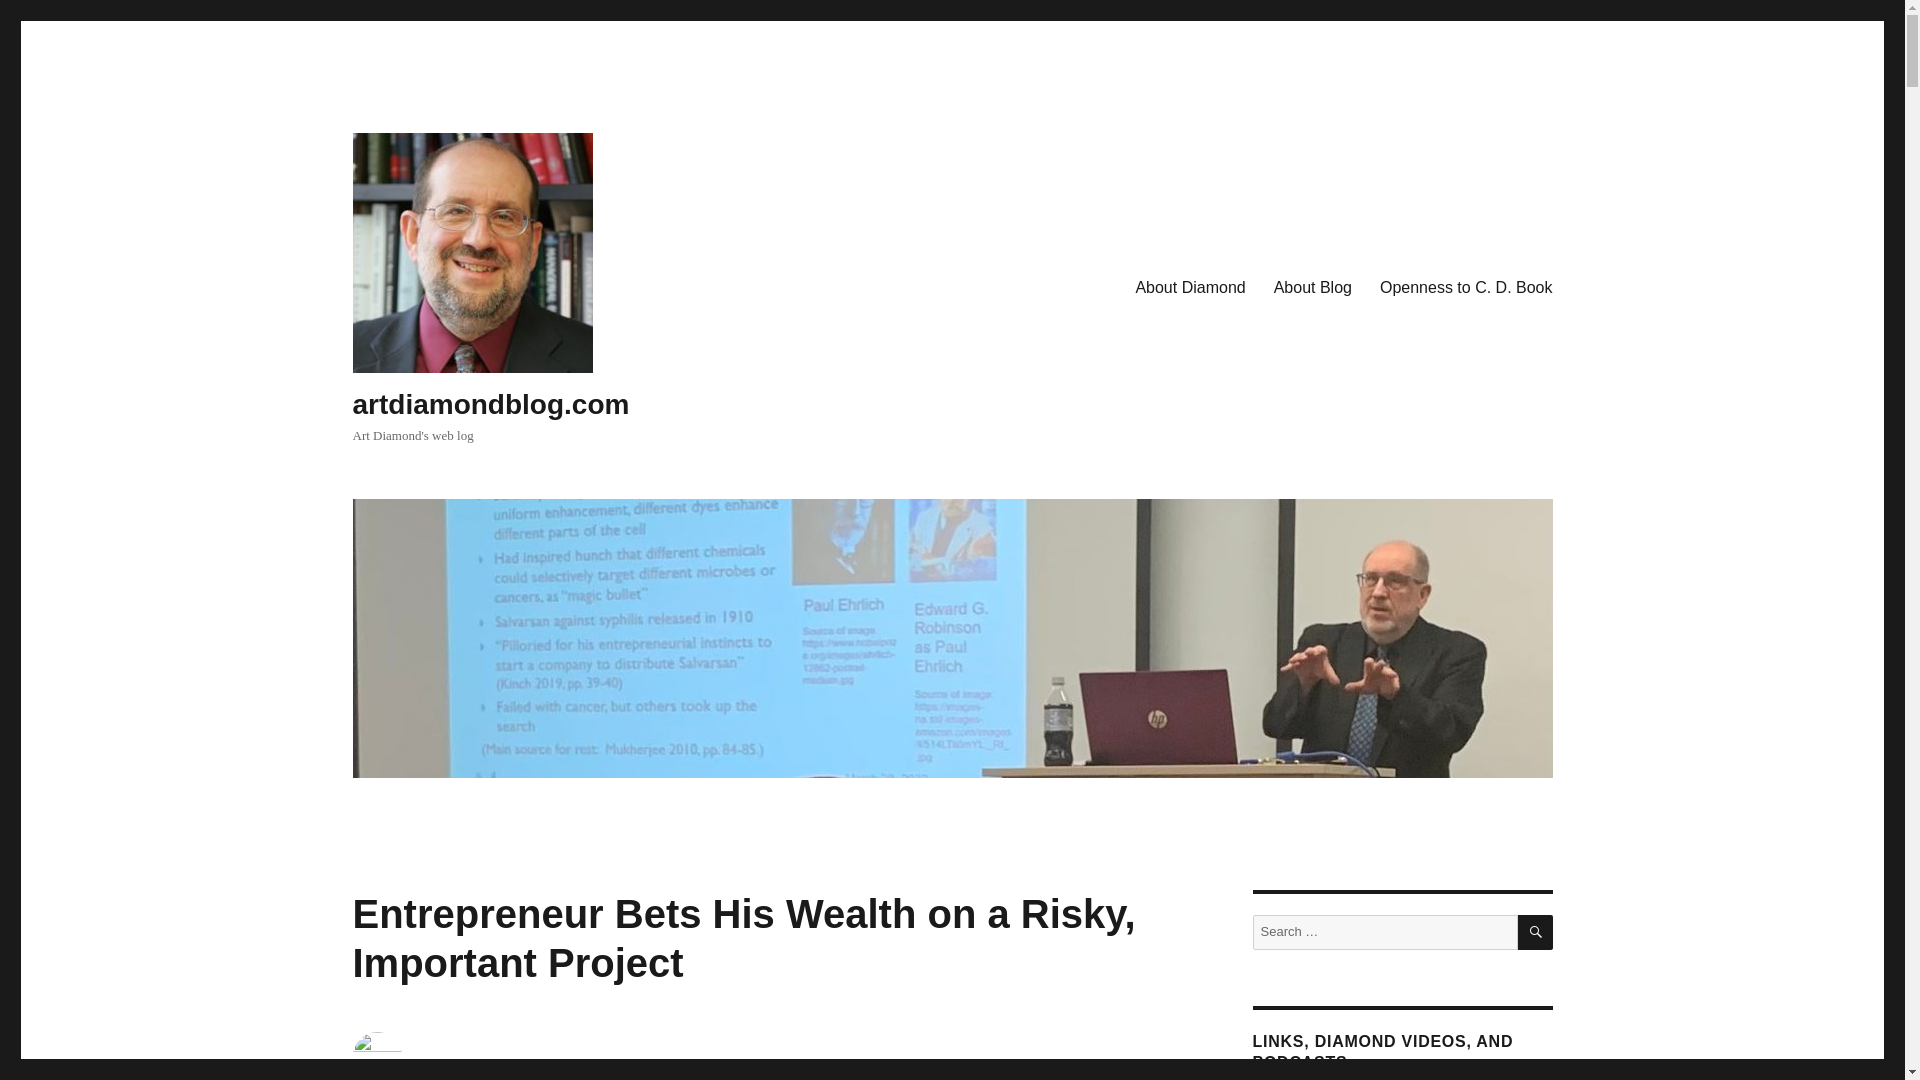  What do you see at coordinates (1190, 287) in the screenshot?
I see `About Diamond` at bounding box center [1190, 287].